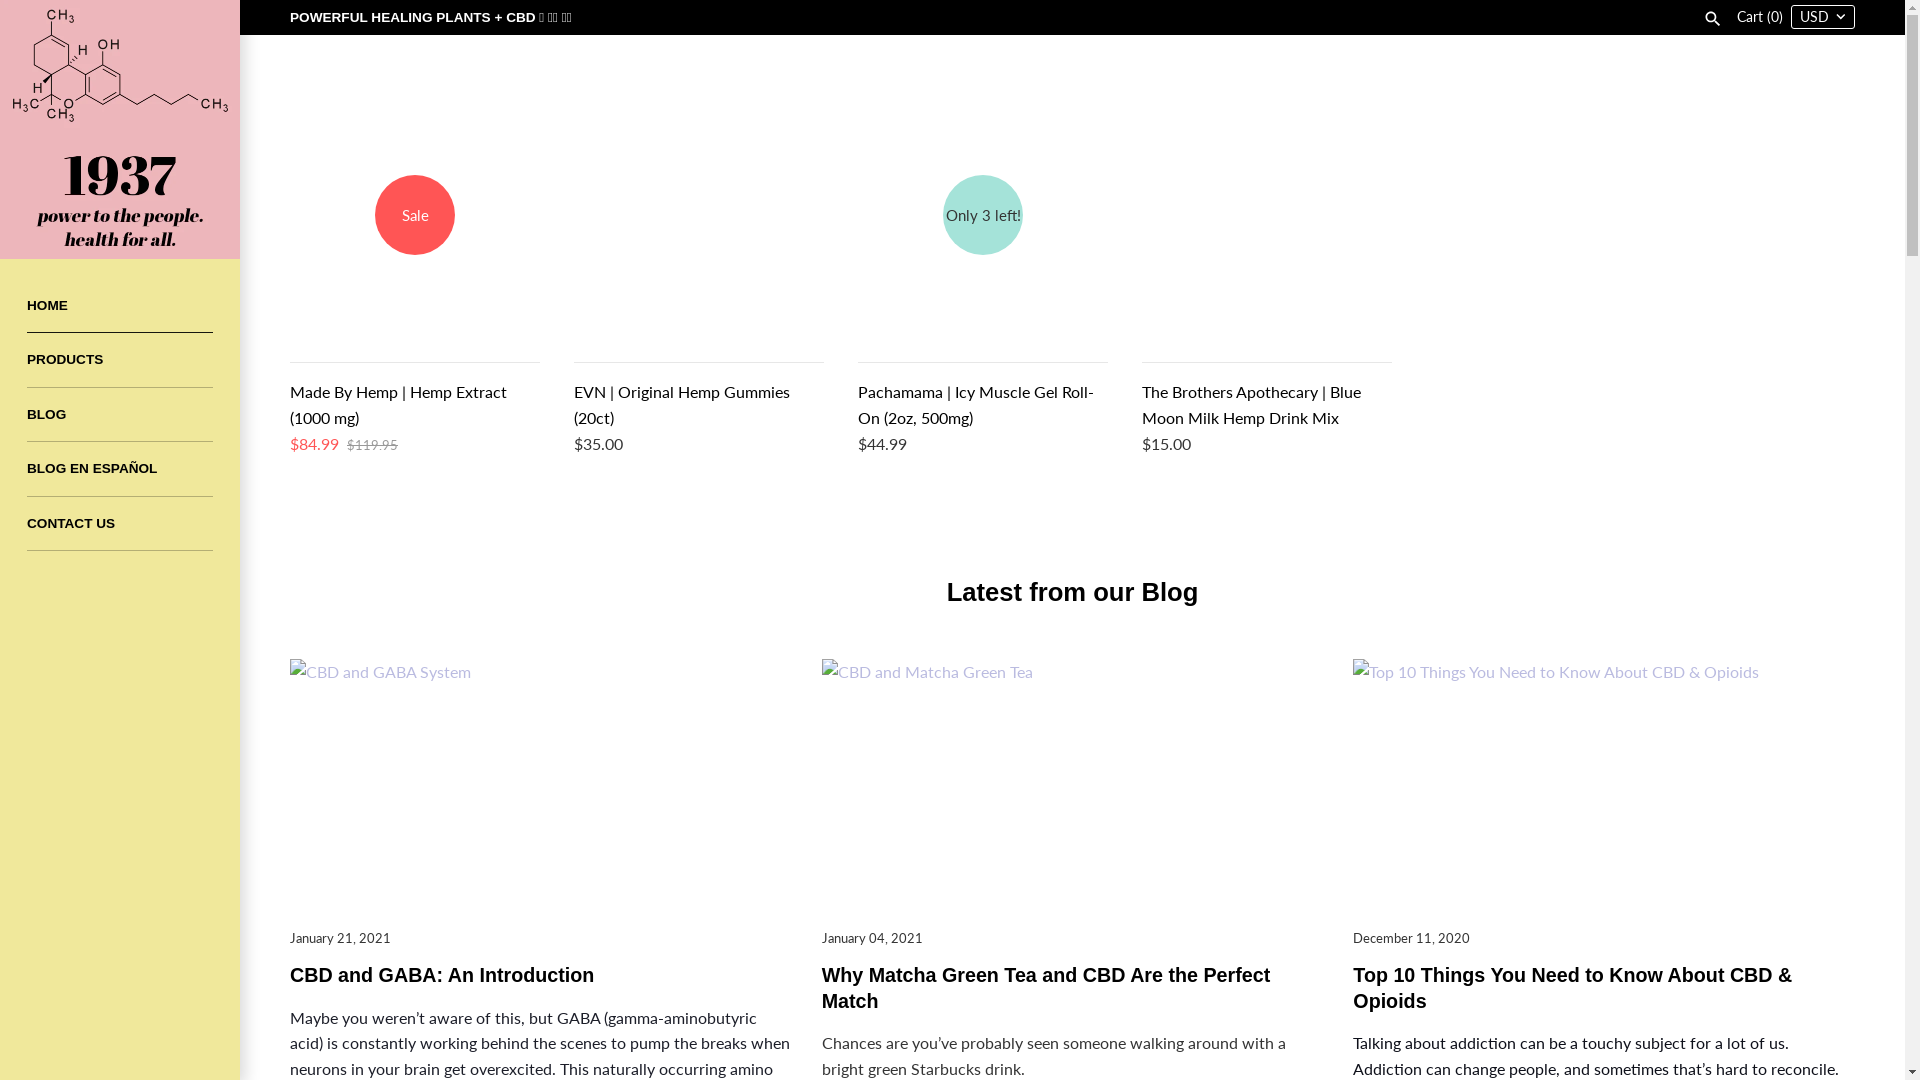 This screenshot has width=1920, height=1080. I want to click on The Brothers Apothecary | Blue Moon Milk Hemp Drink Mix, so click(1267, 215).